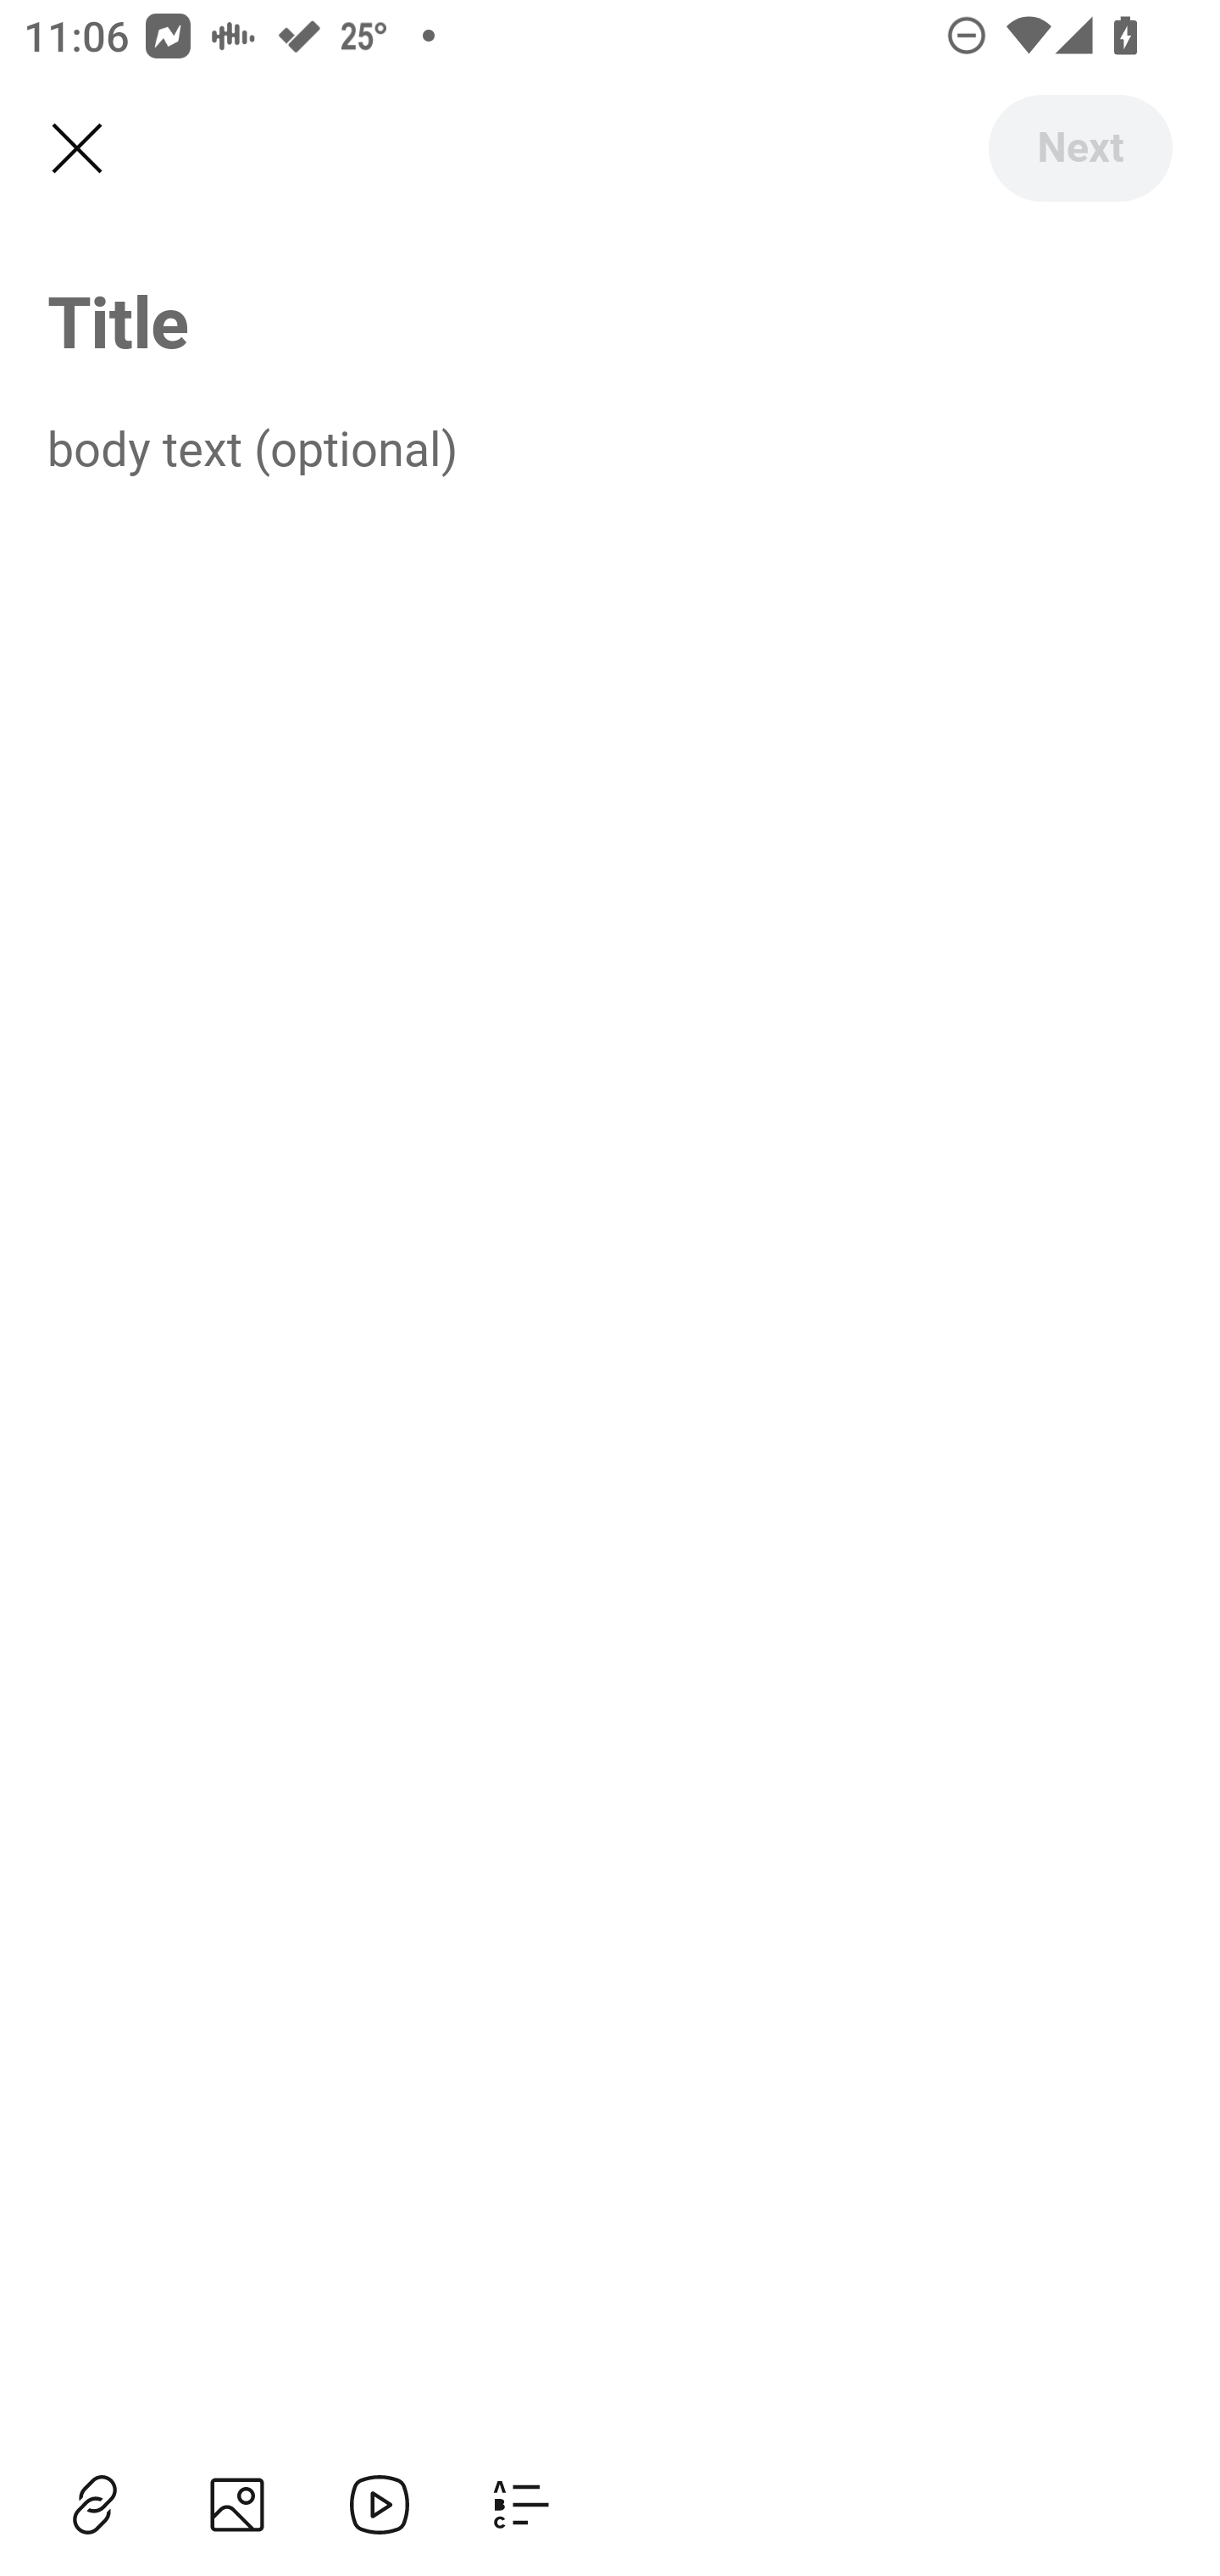 The height and width of the screenshot is (2576, 1220). I want to click on Close, so click(76, 149).